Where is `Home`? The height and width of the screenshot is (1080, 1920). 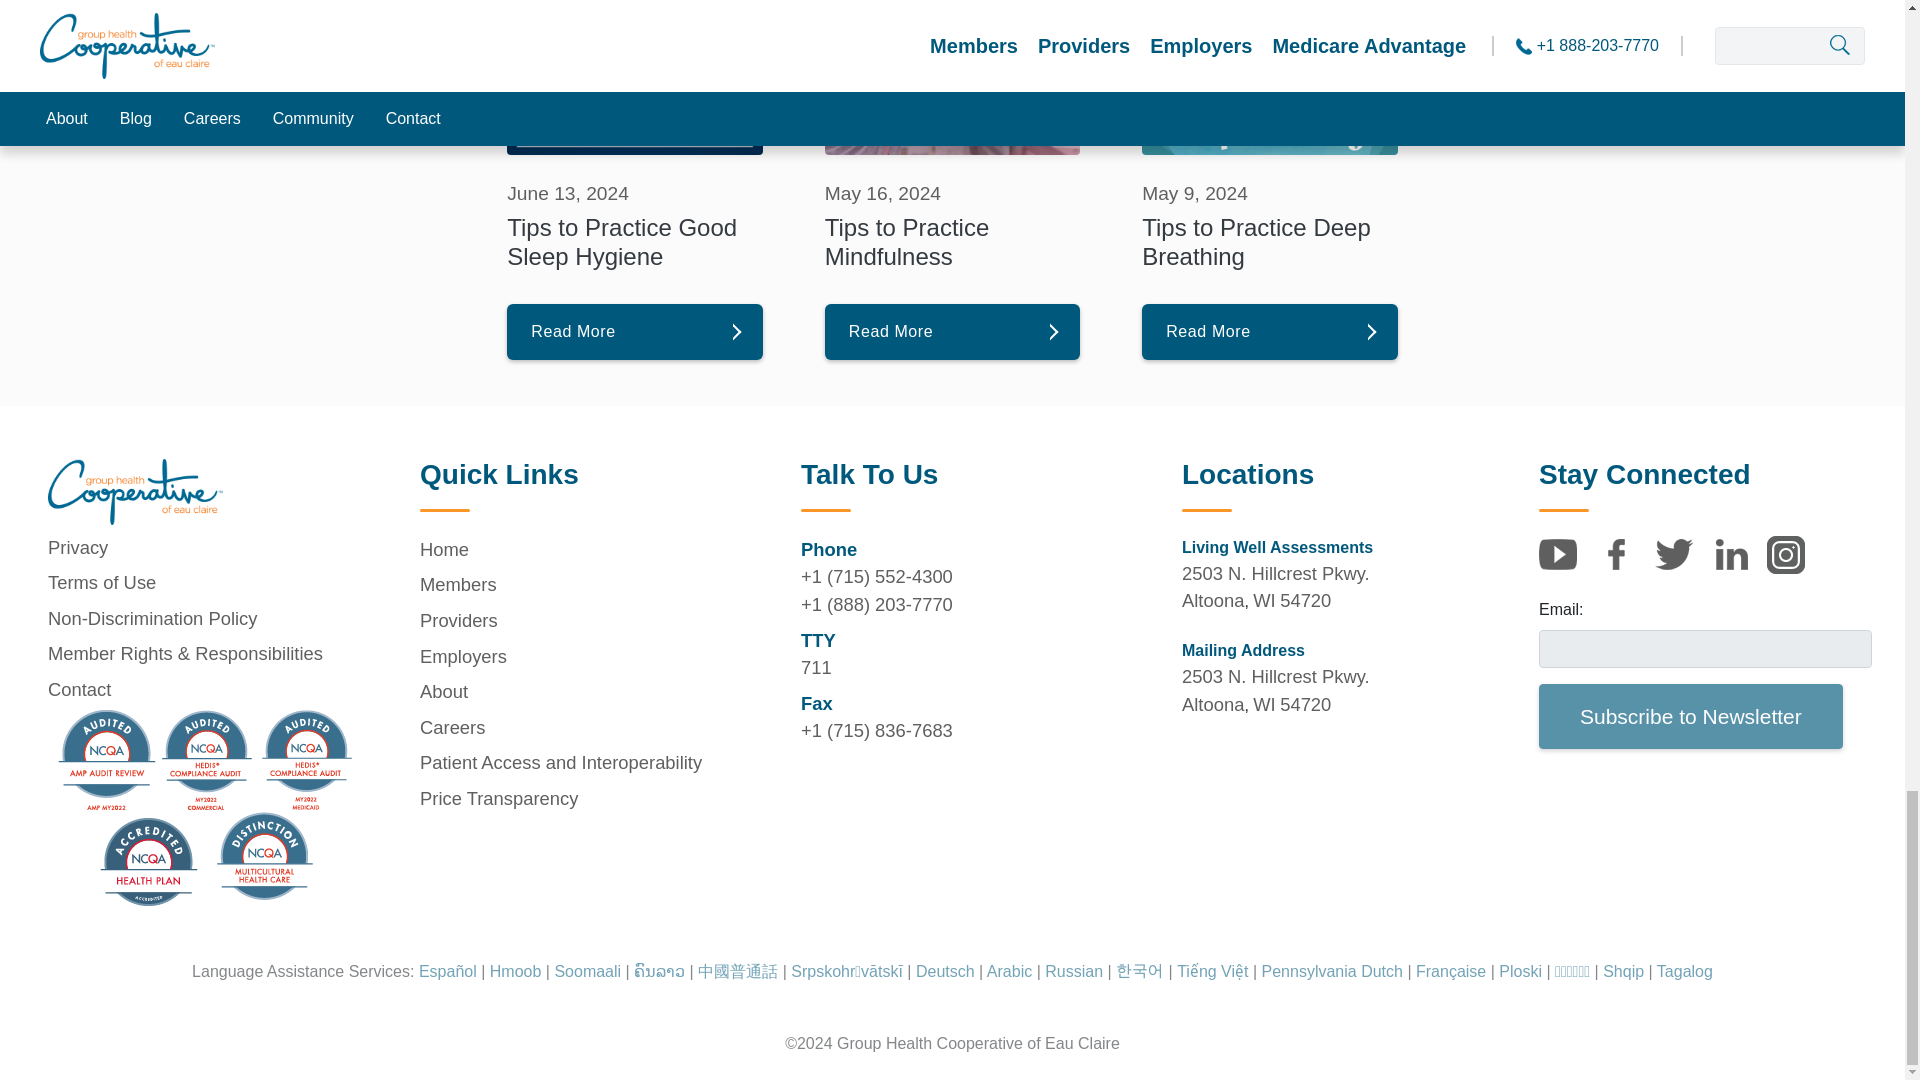 Home is located at coordinates (586, 510).